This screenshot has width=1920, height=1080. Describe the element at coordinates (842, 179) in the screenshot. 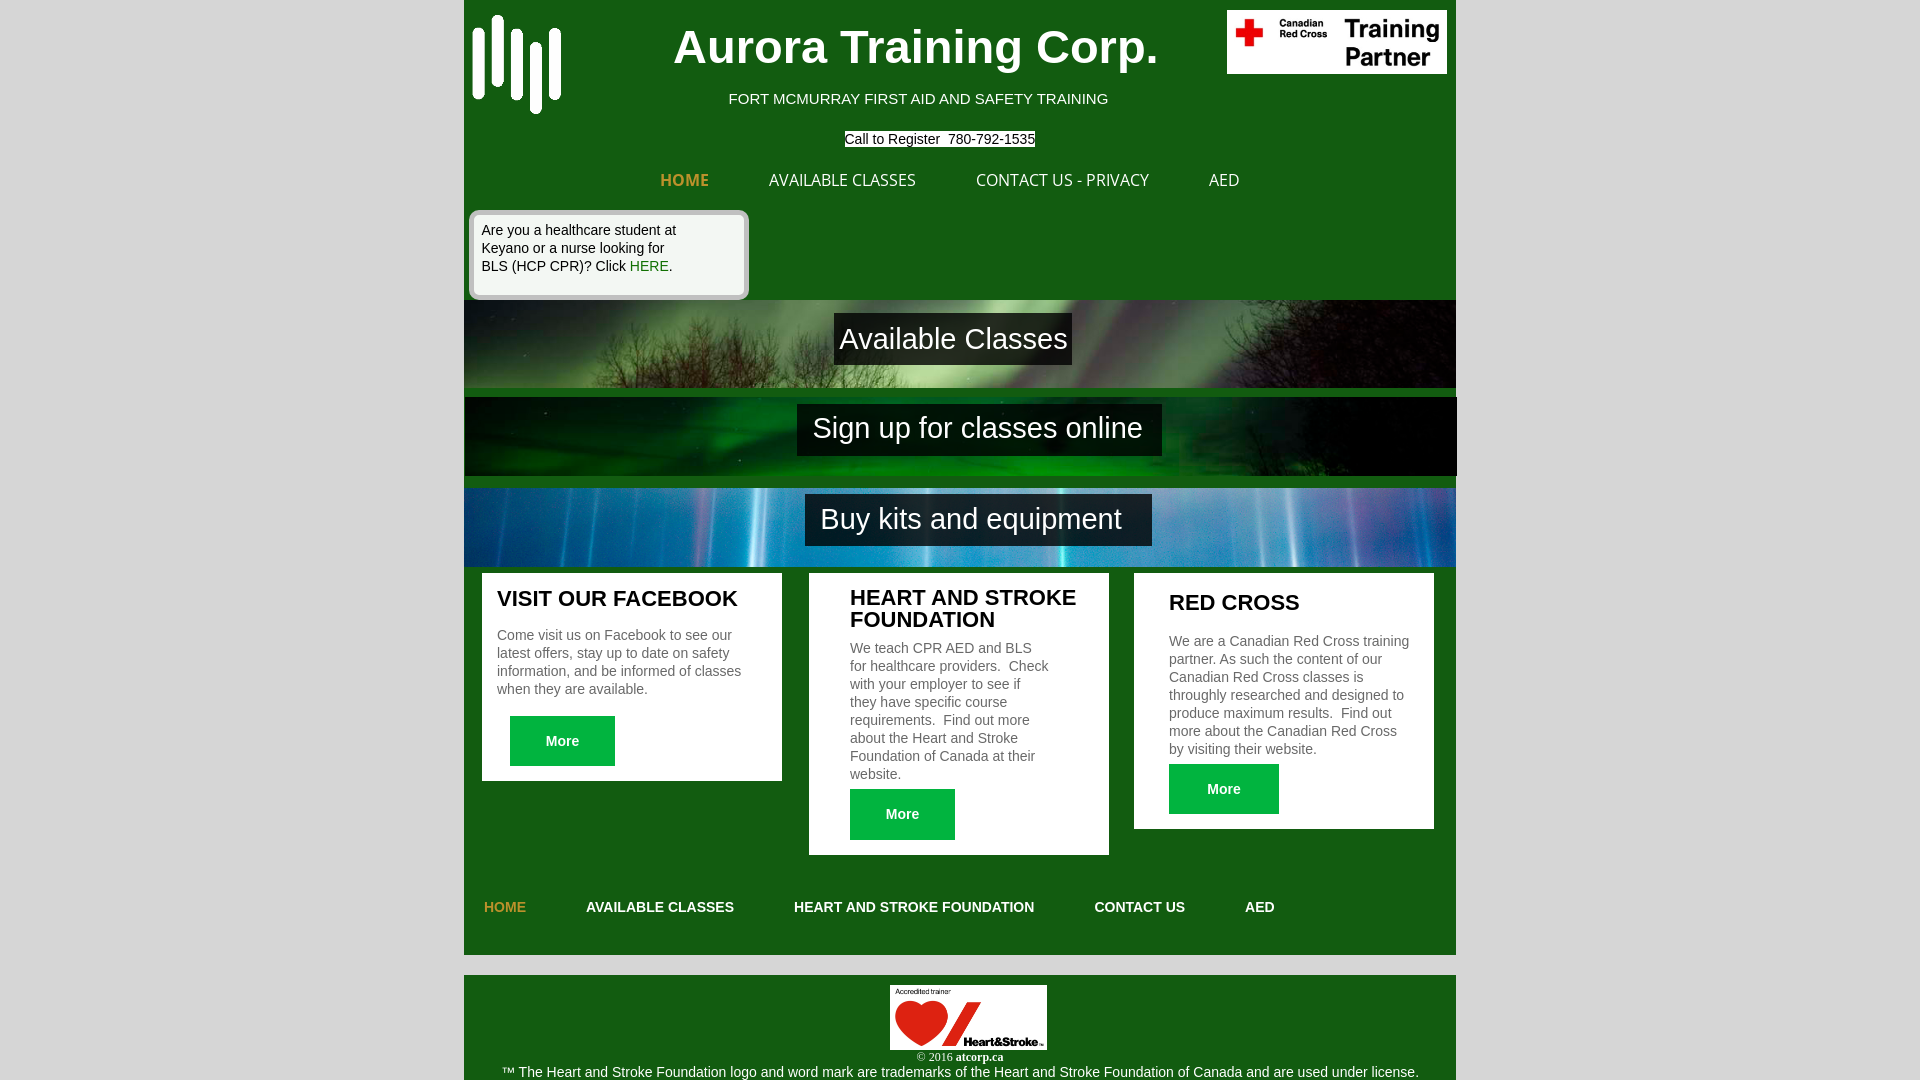

I see `AVAILABLE CLASSES` at that location.